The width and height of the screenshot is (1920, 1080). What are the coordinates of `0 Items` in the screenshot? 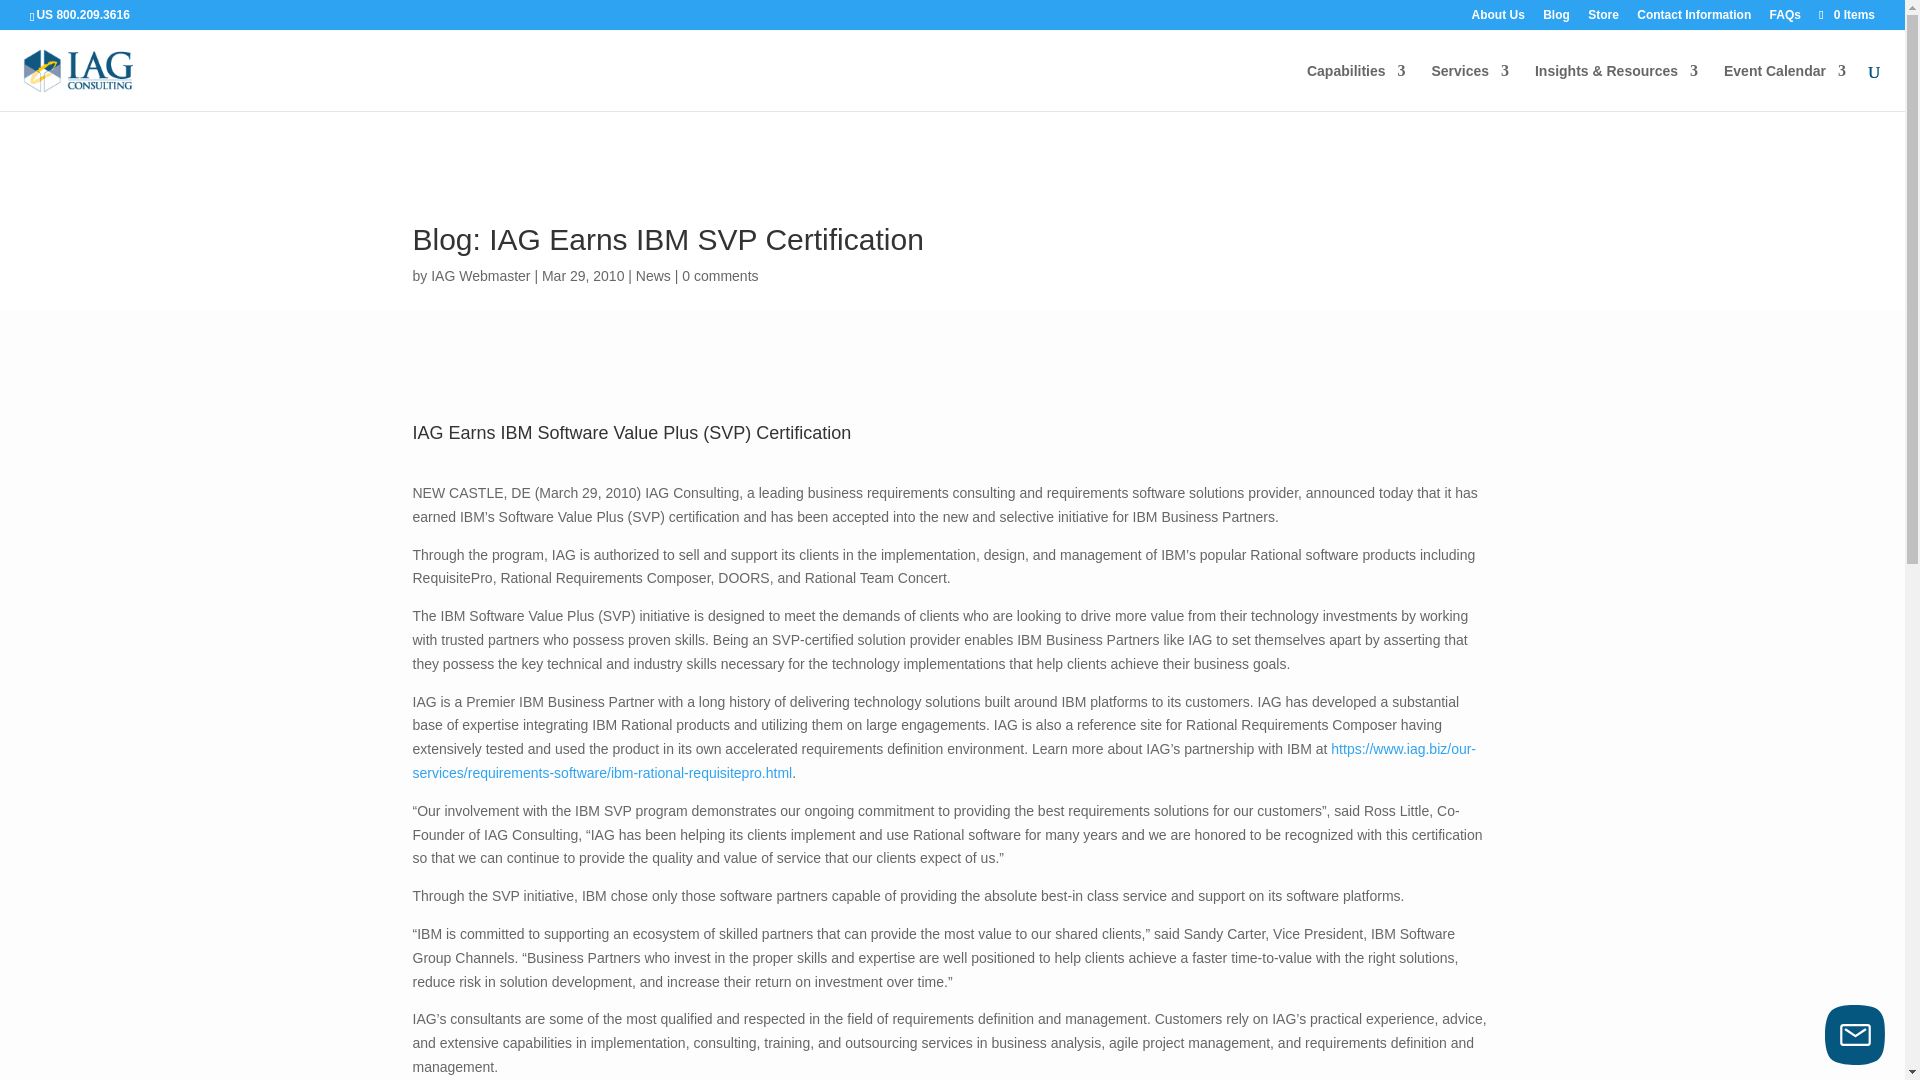 It's located at (1846, 14).